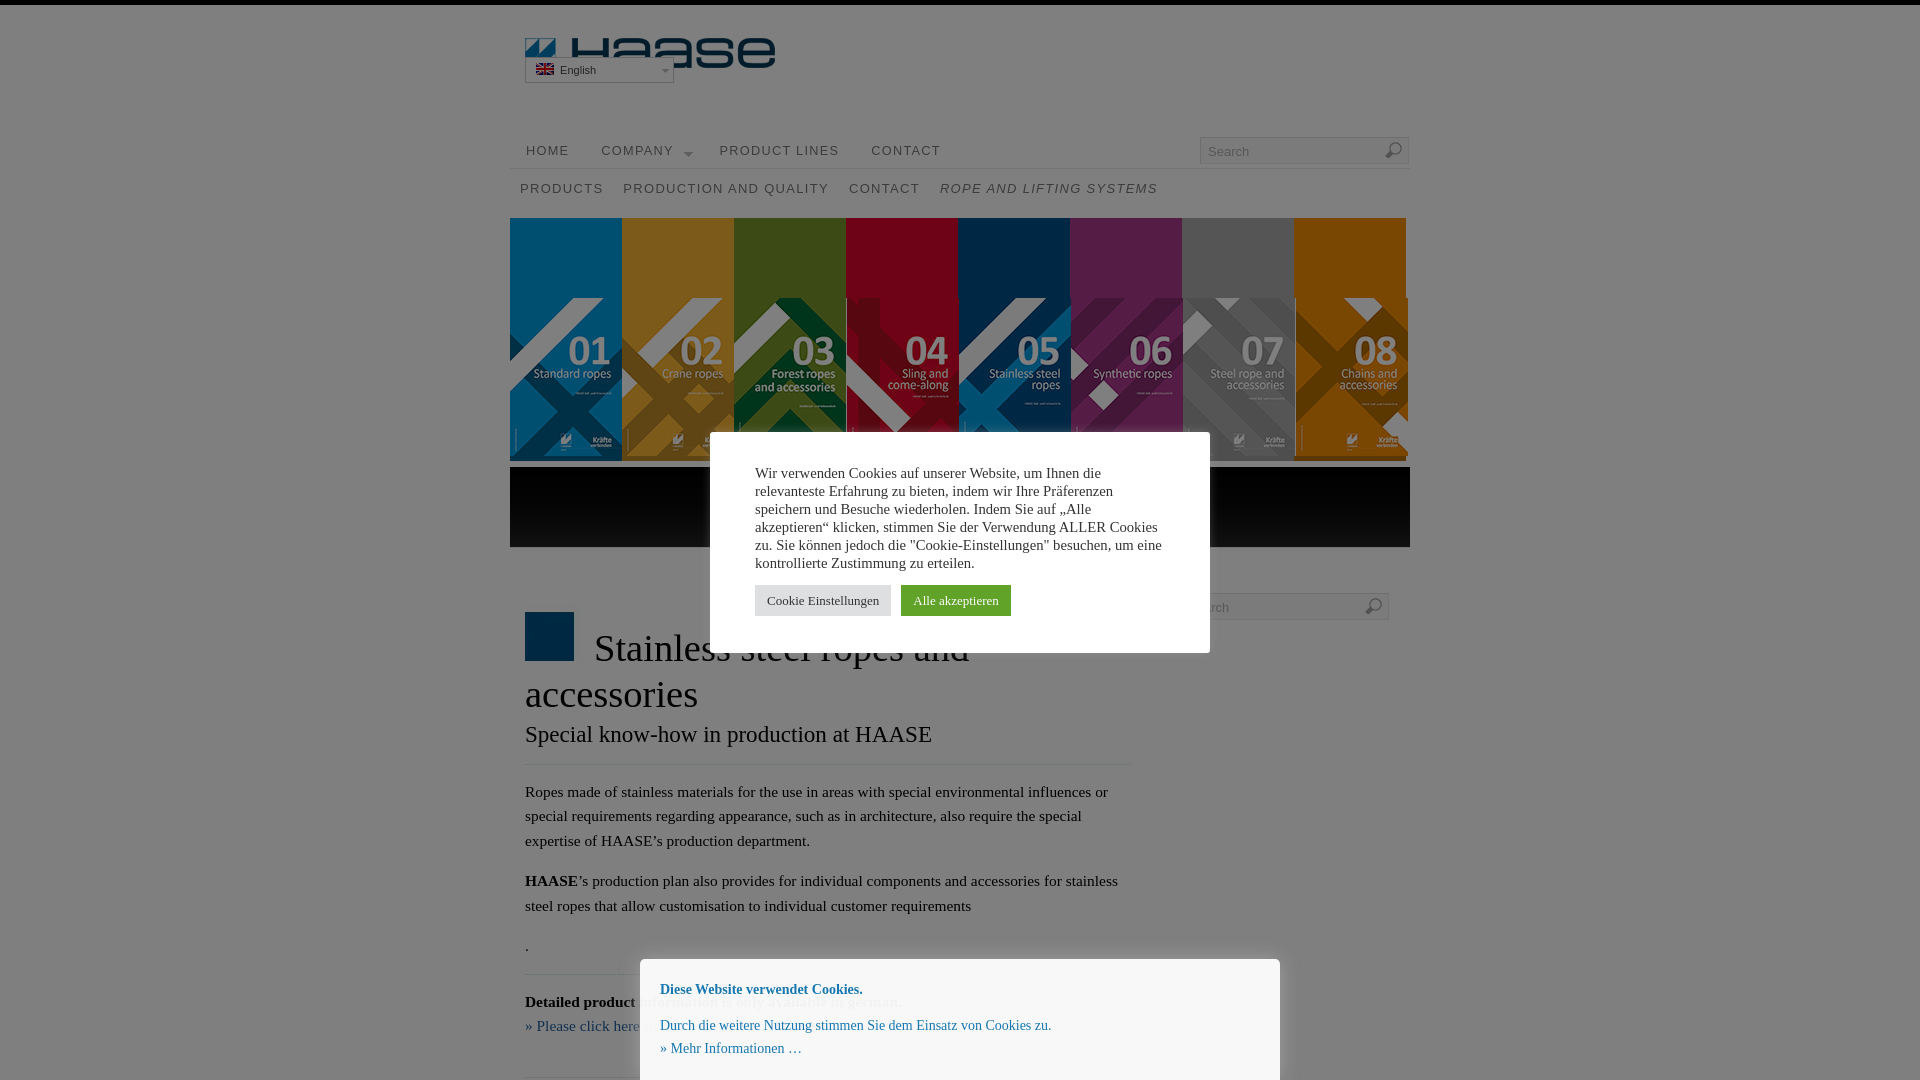 The height and width of the screenshot is (1080, 1920). Describe the element at coordinates (548, 150) in the screenshot. I see `HOME` at that location.